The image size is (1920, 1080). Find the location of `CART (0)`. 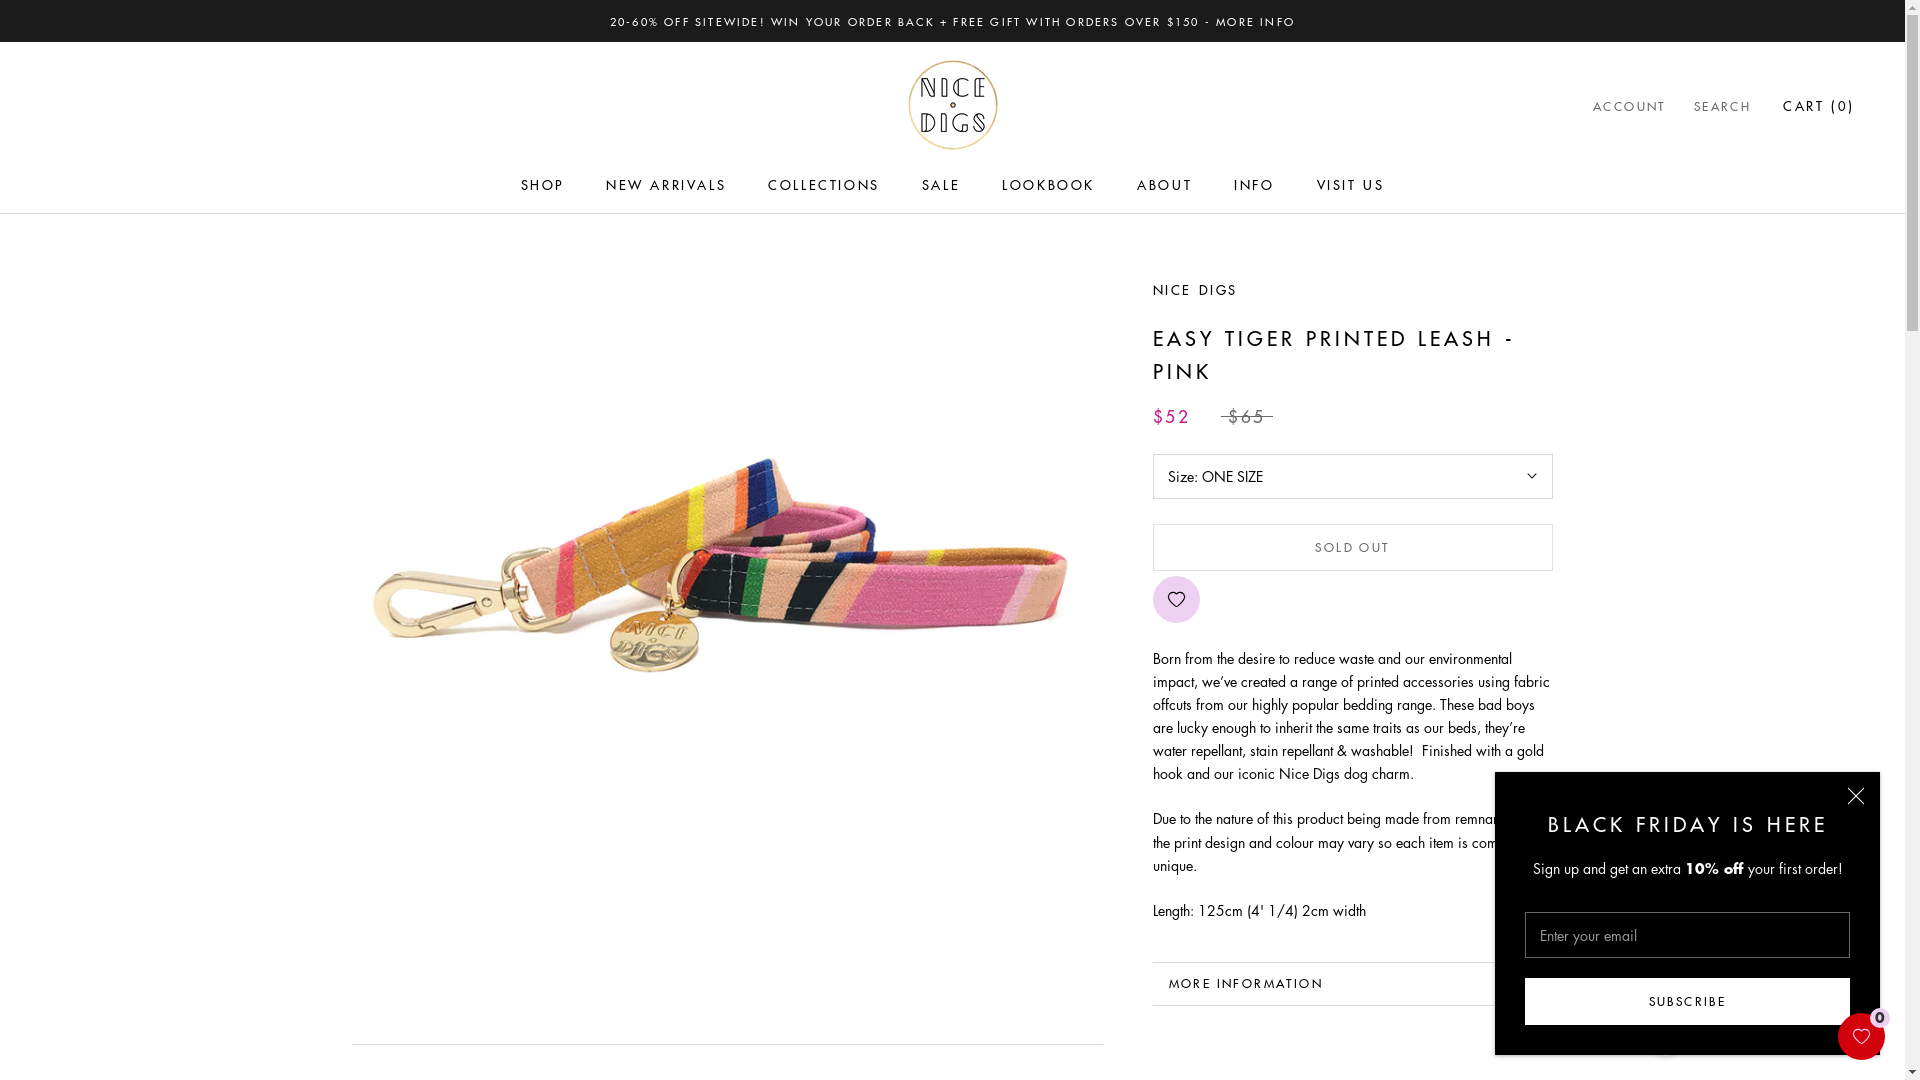

CART (0) is located at coordinates (1819, 106).